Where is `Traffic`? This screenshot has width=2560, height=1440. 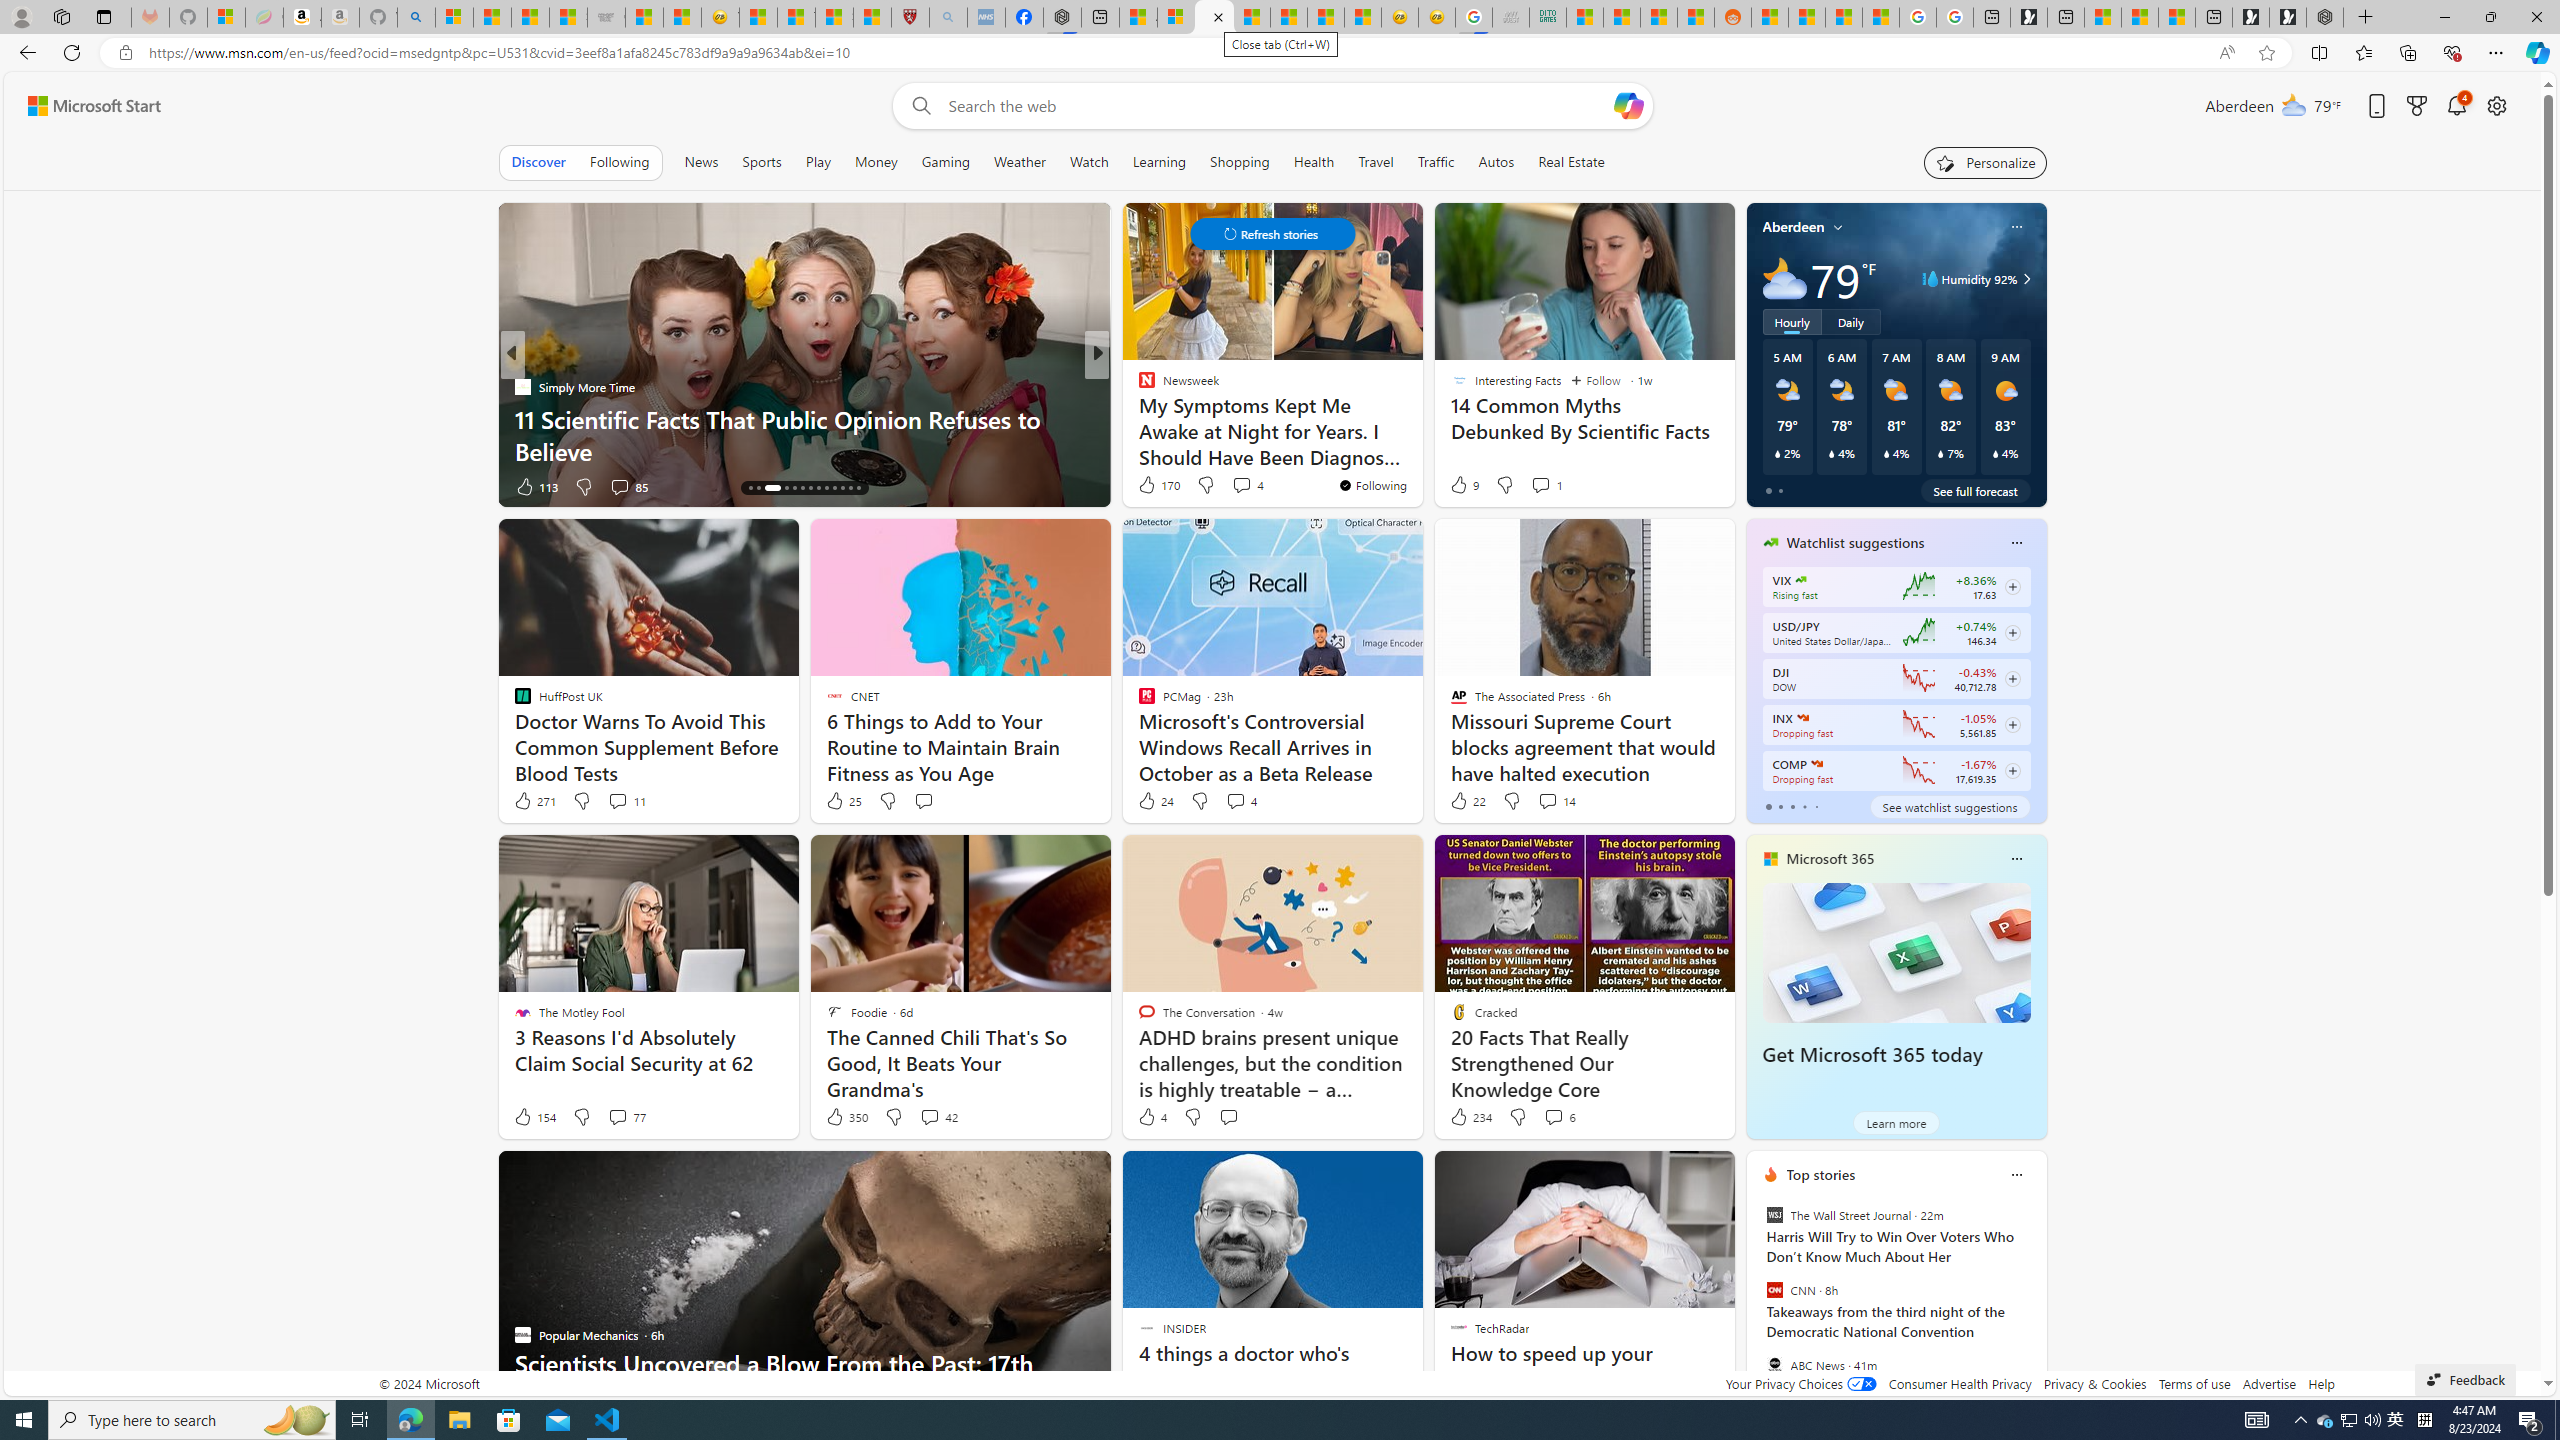
Traffic is located at coordinates (1436, 162).